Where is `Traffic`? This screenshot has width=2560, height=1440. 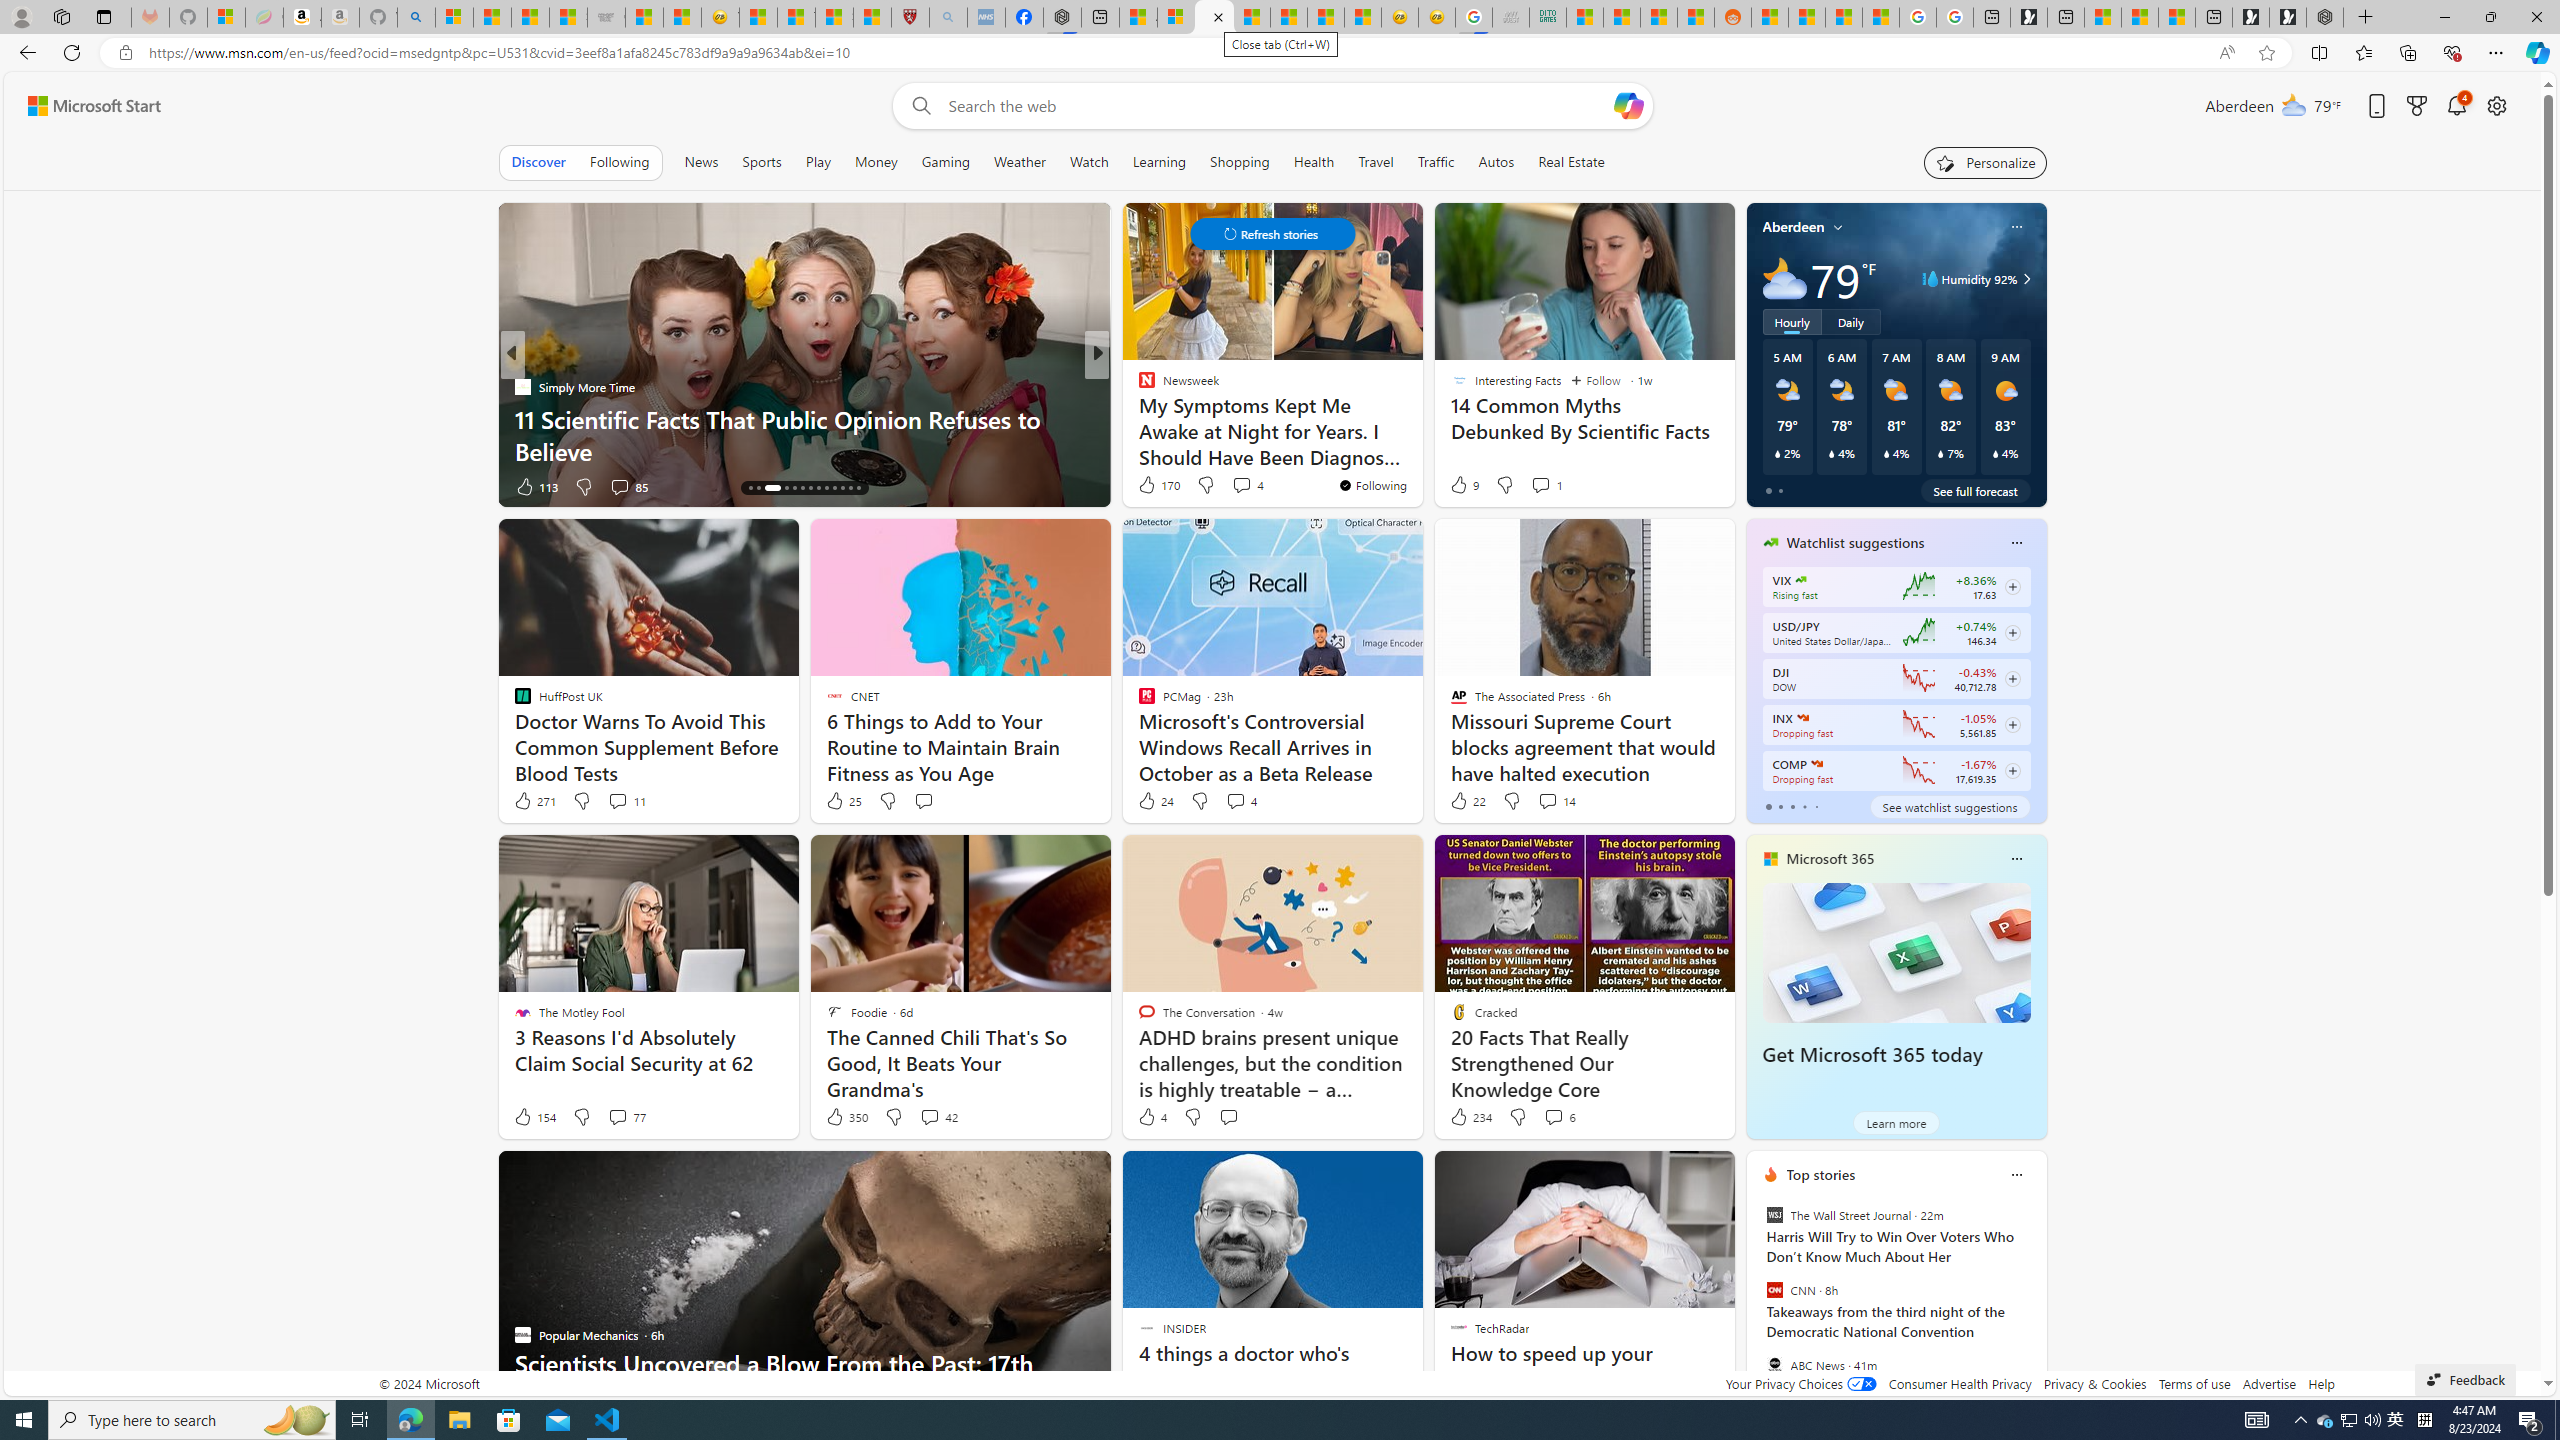
Traffic is located at coordinates (1436, 162).